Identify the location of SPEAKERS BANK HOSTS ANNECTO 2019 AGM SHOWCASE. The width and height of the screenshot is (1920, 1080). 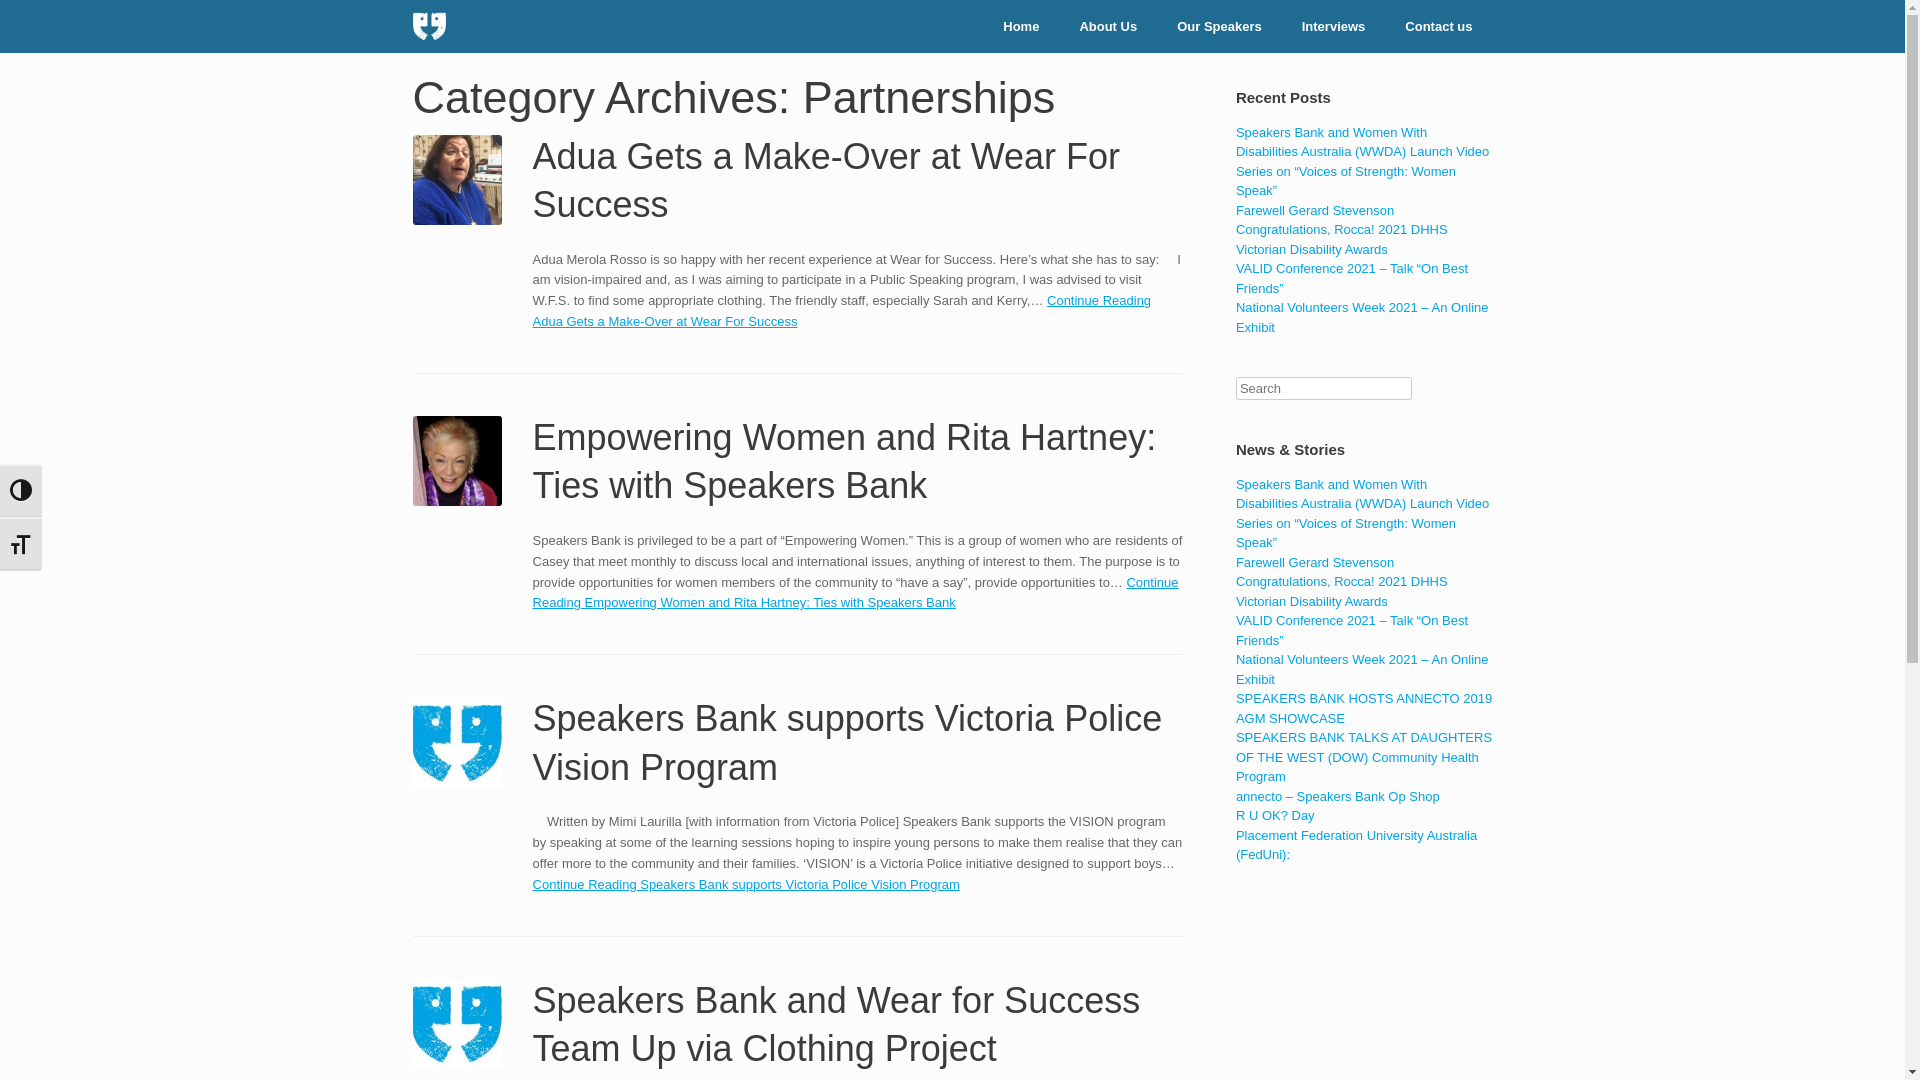
(1364, 708).